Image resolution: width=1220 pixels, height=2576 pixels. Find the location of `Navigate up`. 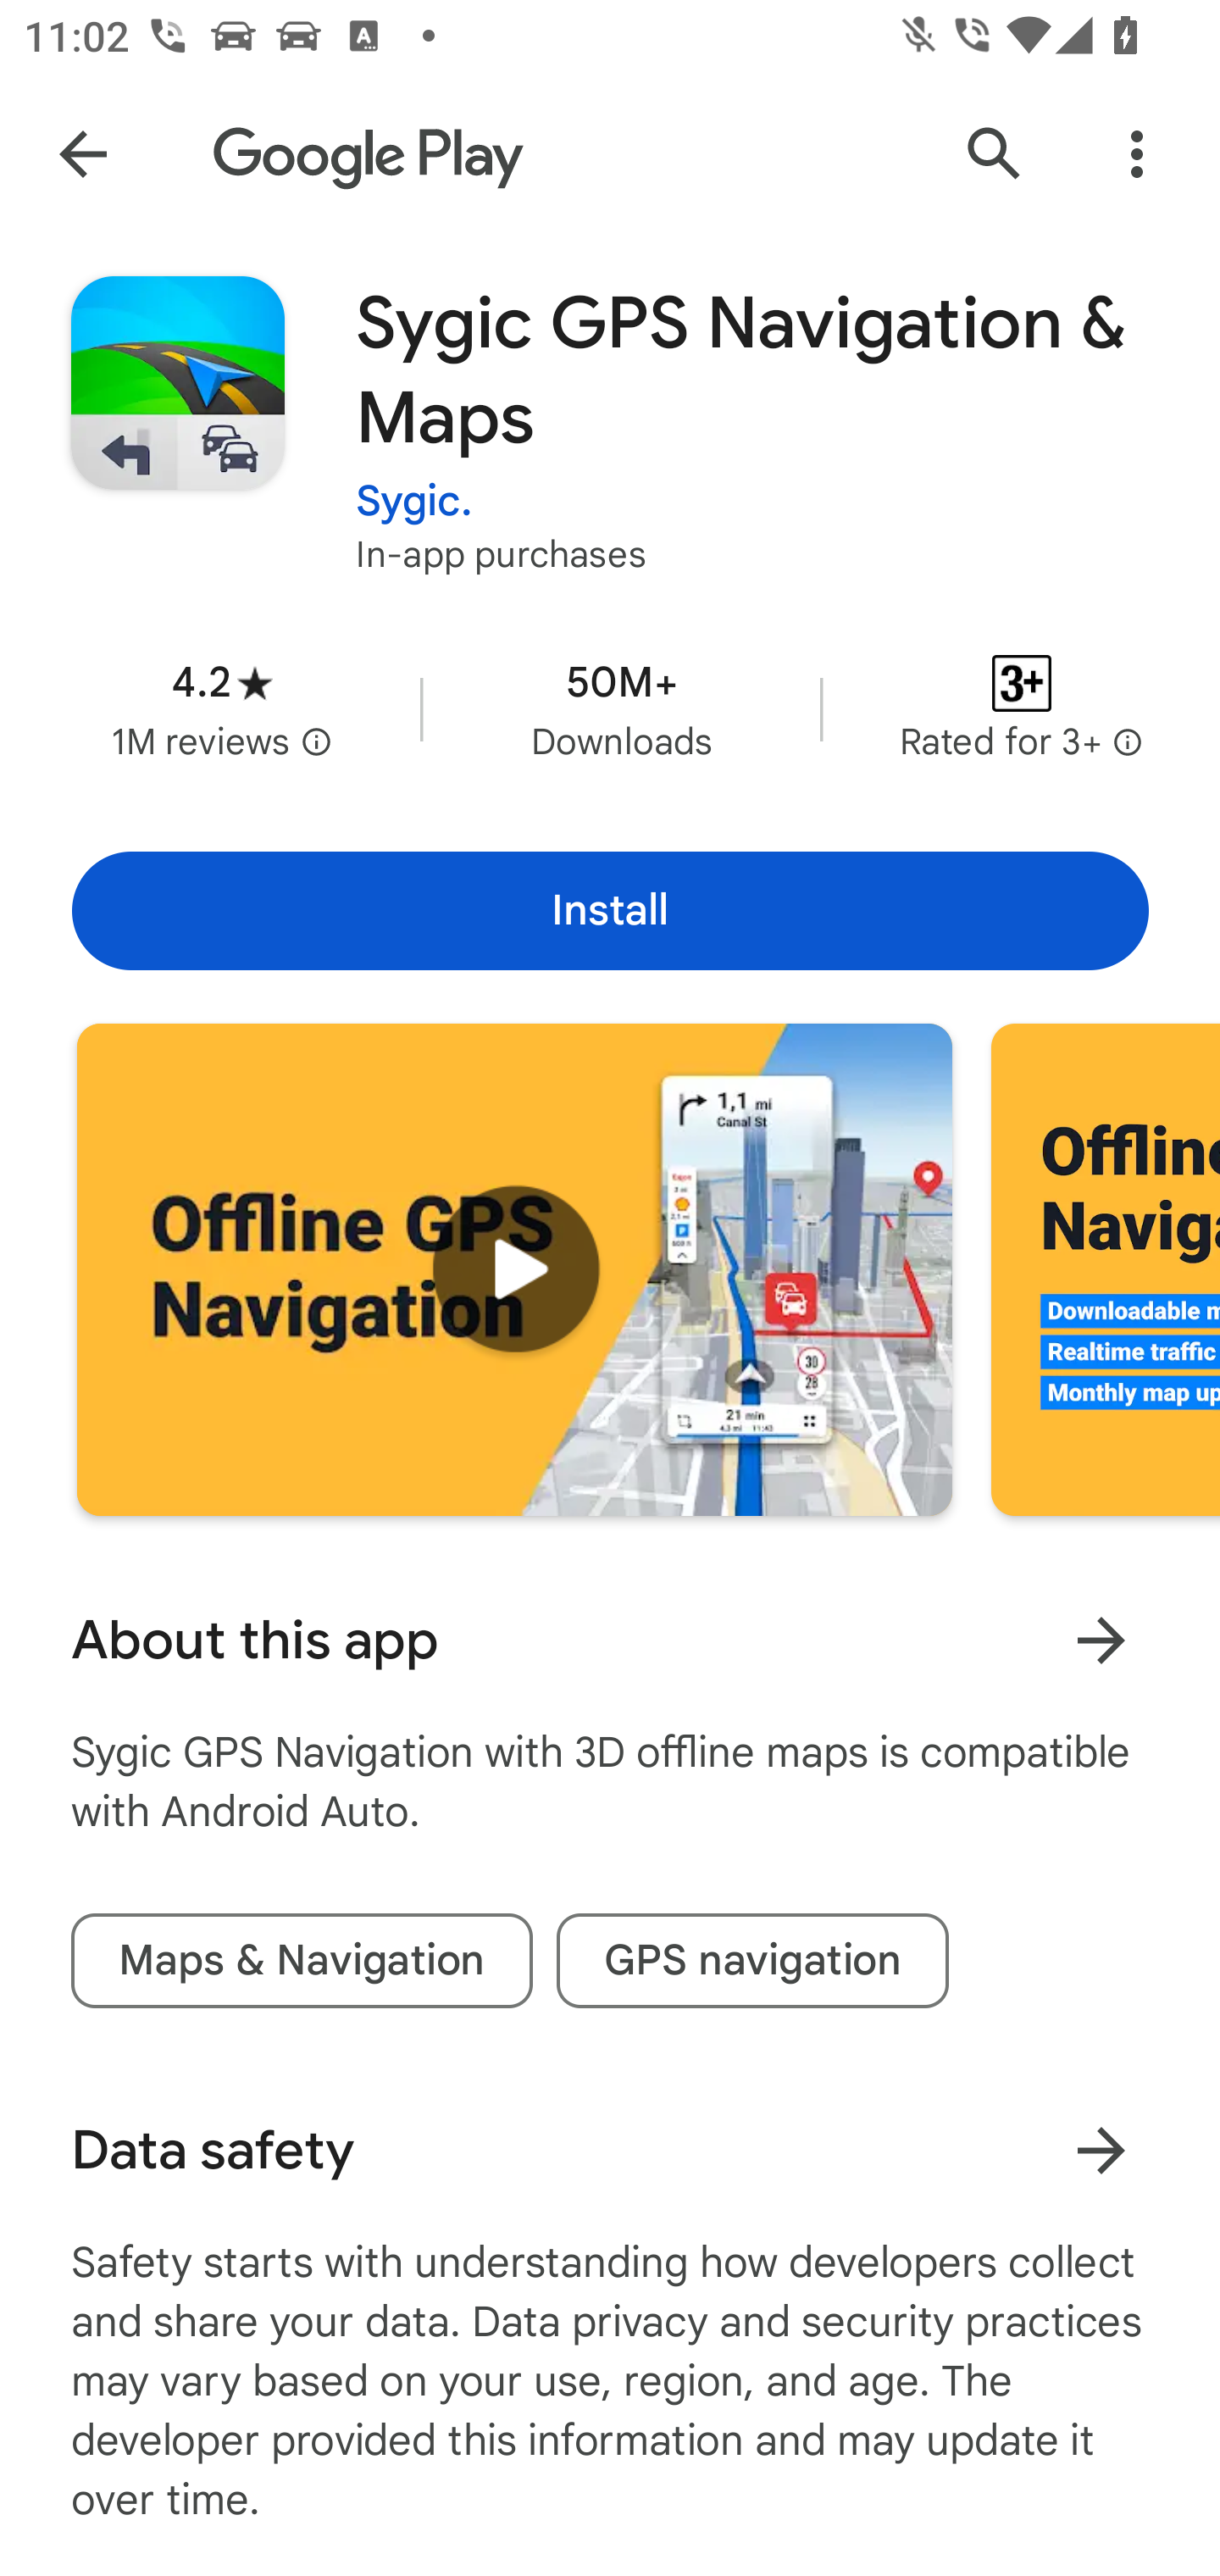

Navigate up is located at coordinates (83, 154).